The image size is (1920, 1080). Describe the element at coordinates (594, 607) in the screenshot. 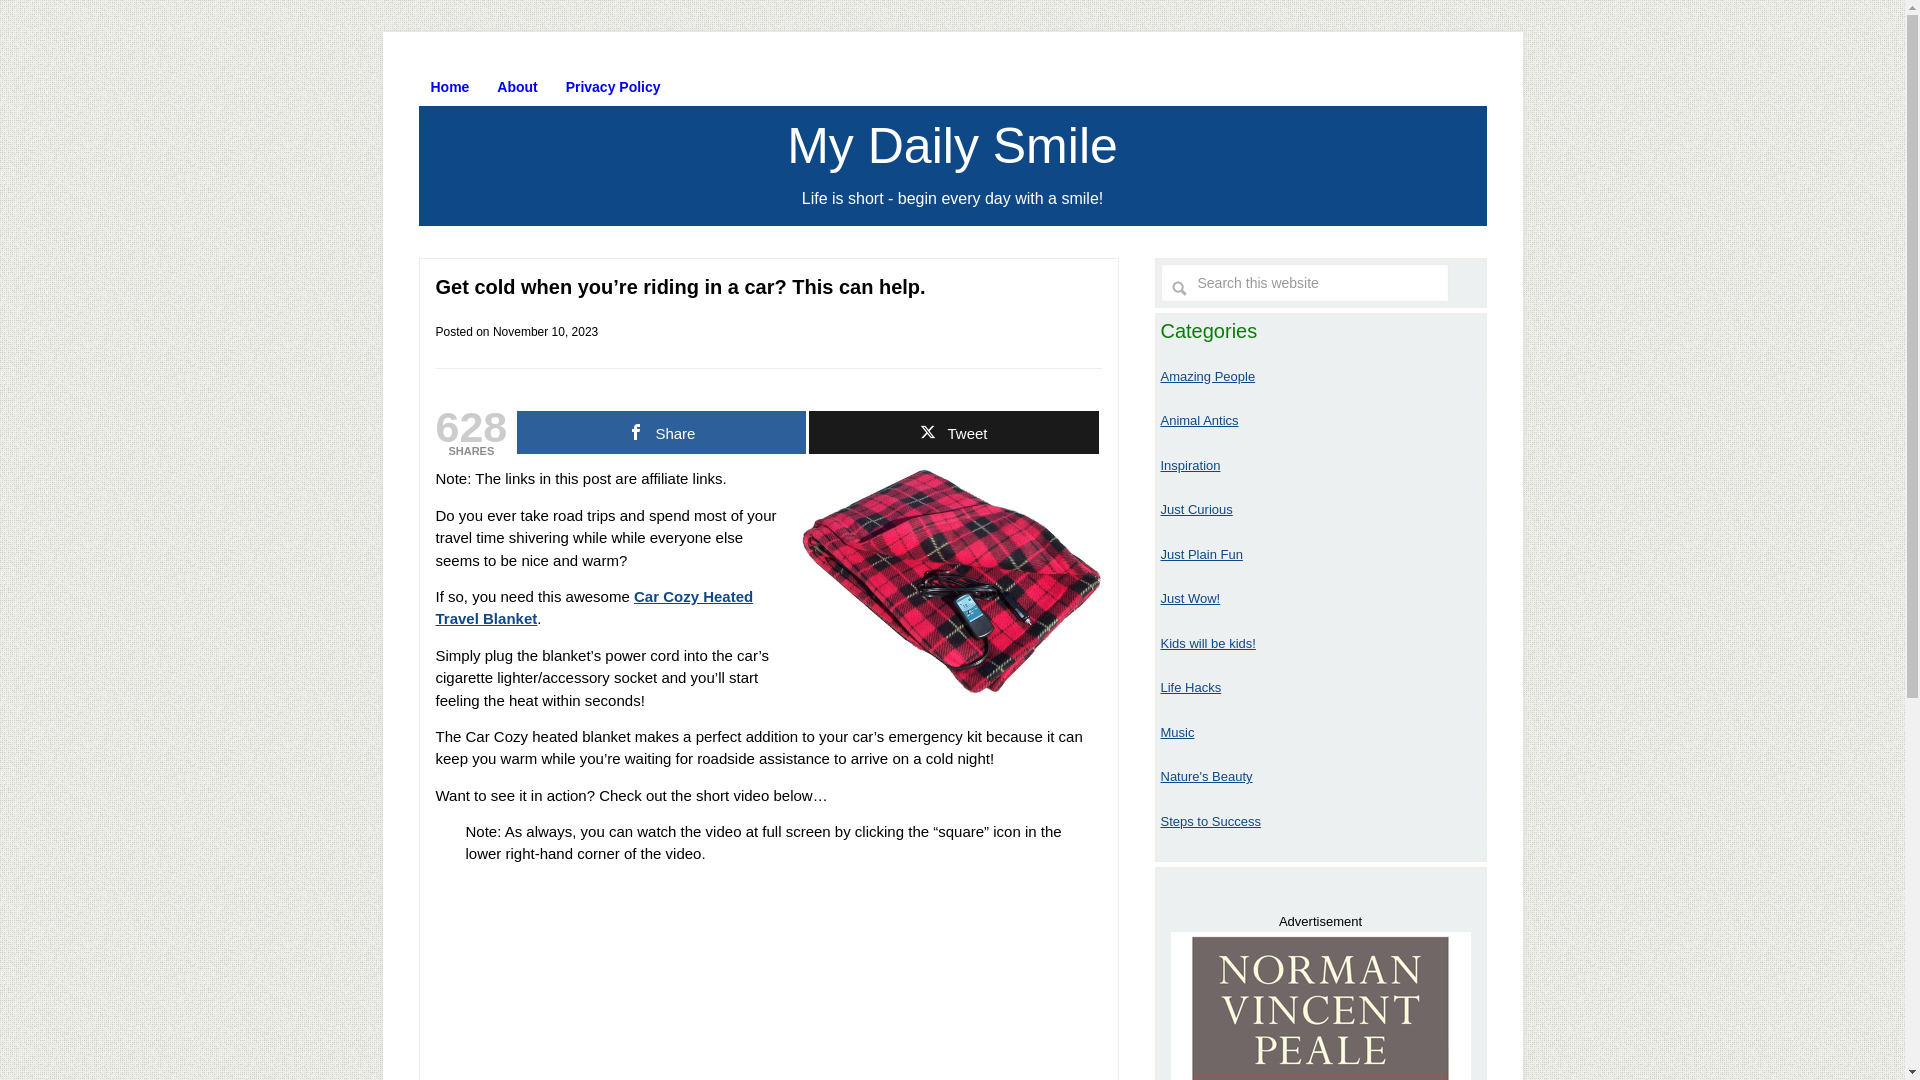

I see `Car Cozy Heated Travel Blanket` at that location.